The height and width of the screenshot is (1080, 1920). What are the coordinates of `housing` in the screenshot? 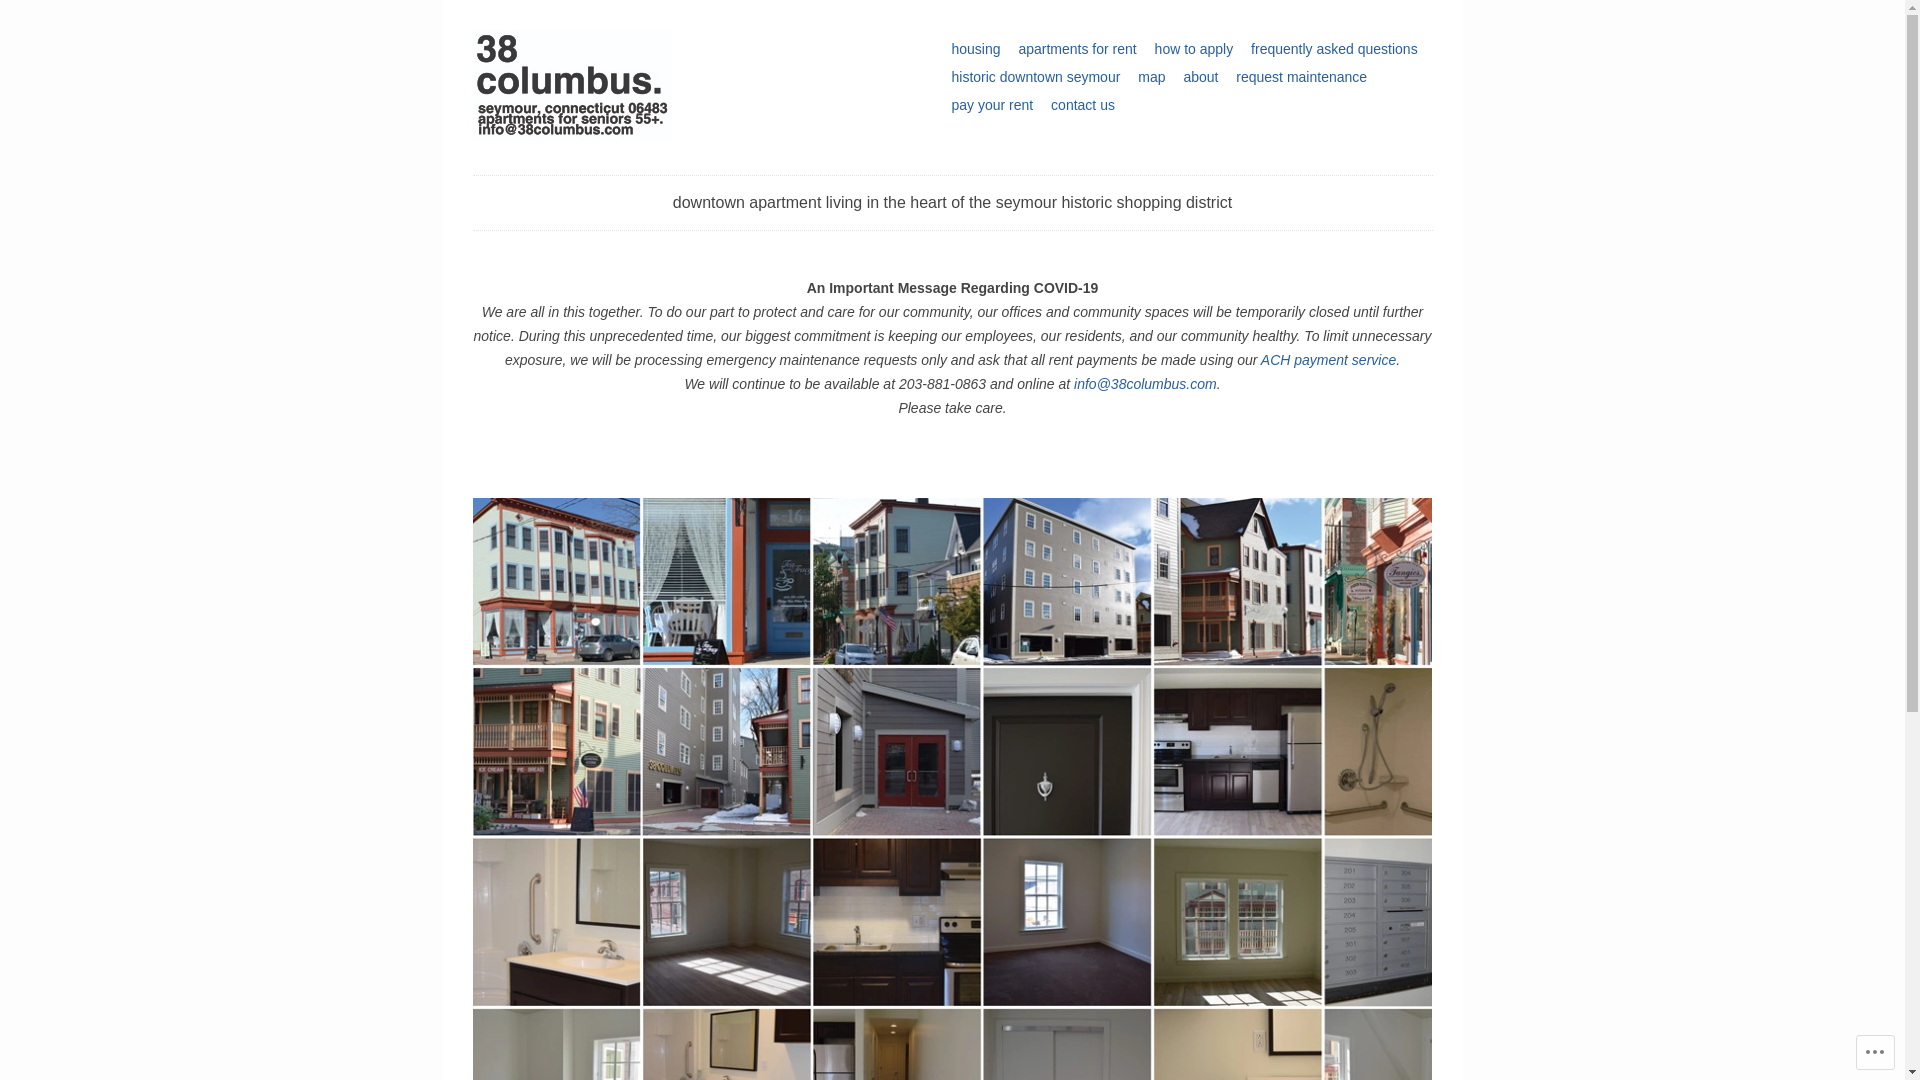 It's located at (976, 49).